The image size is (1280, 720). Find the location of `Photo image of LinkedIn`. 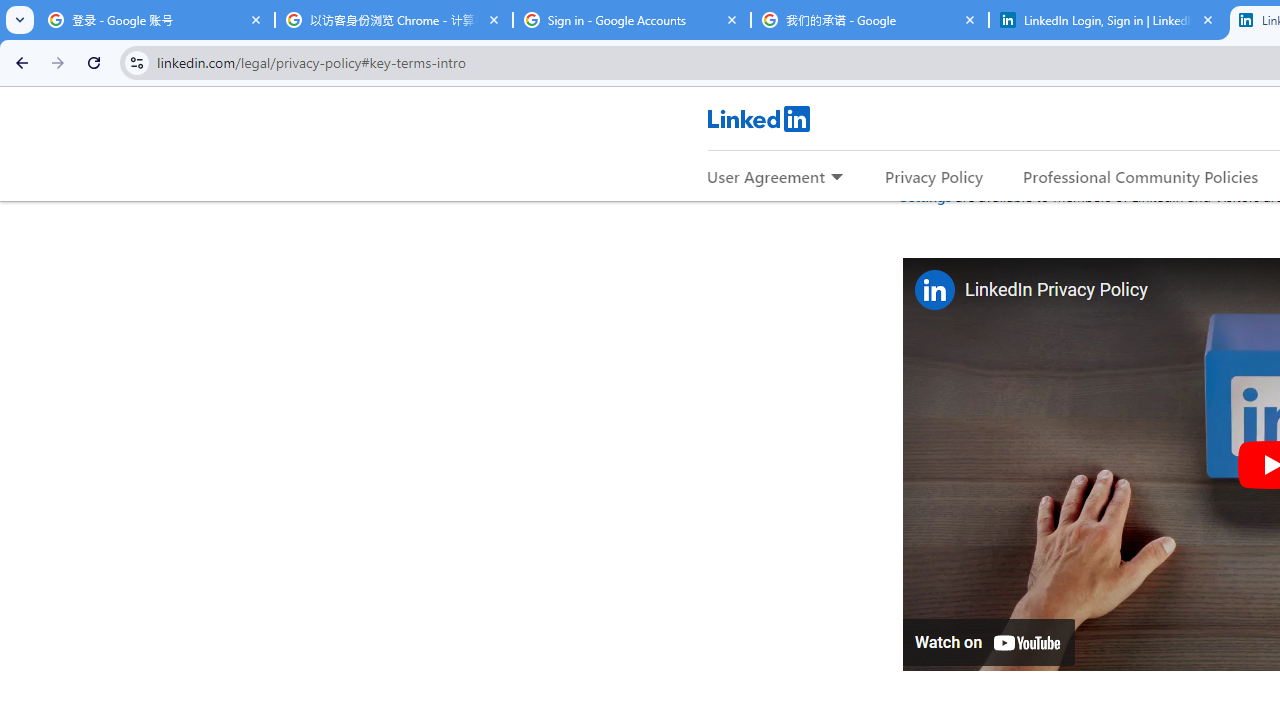

Photo image of LinkedIn is located at coordinates (934, 290).